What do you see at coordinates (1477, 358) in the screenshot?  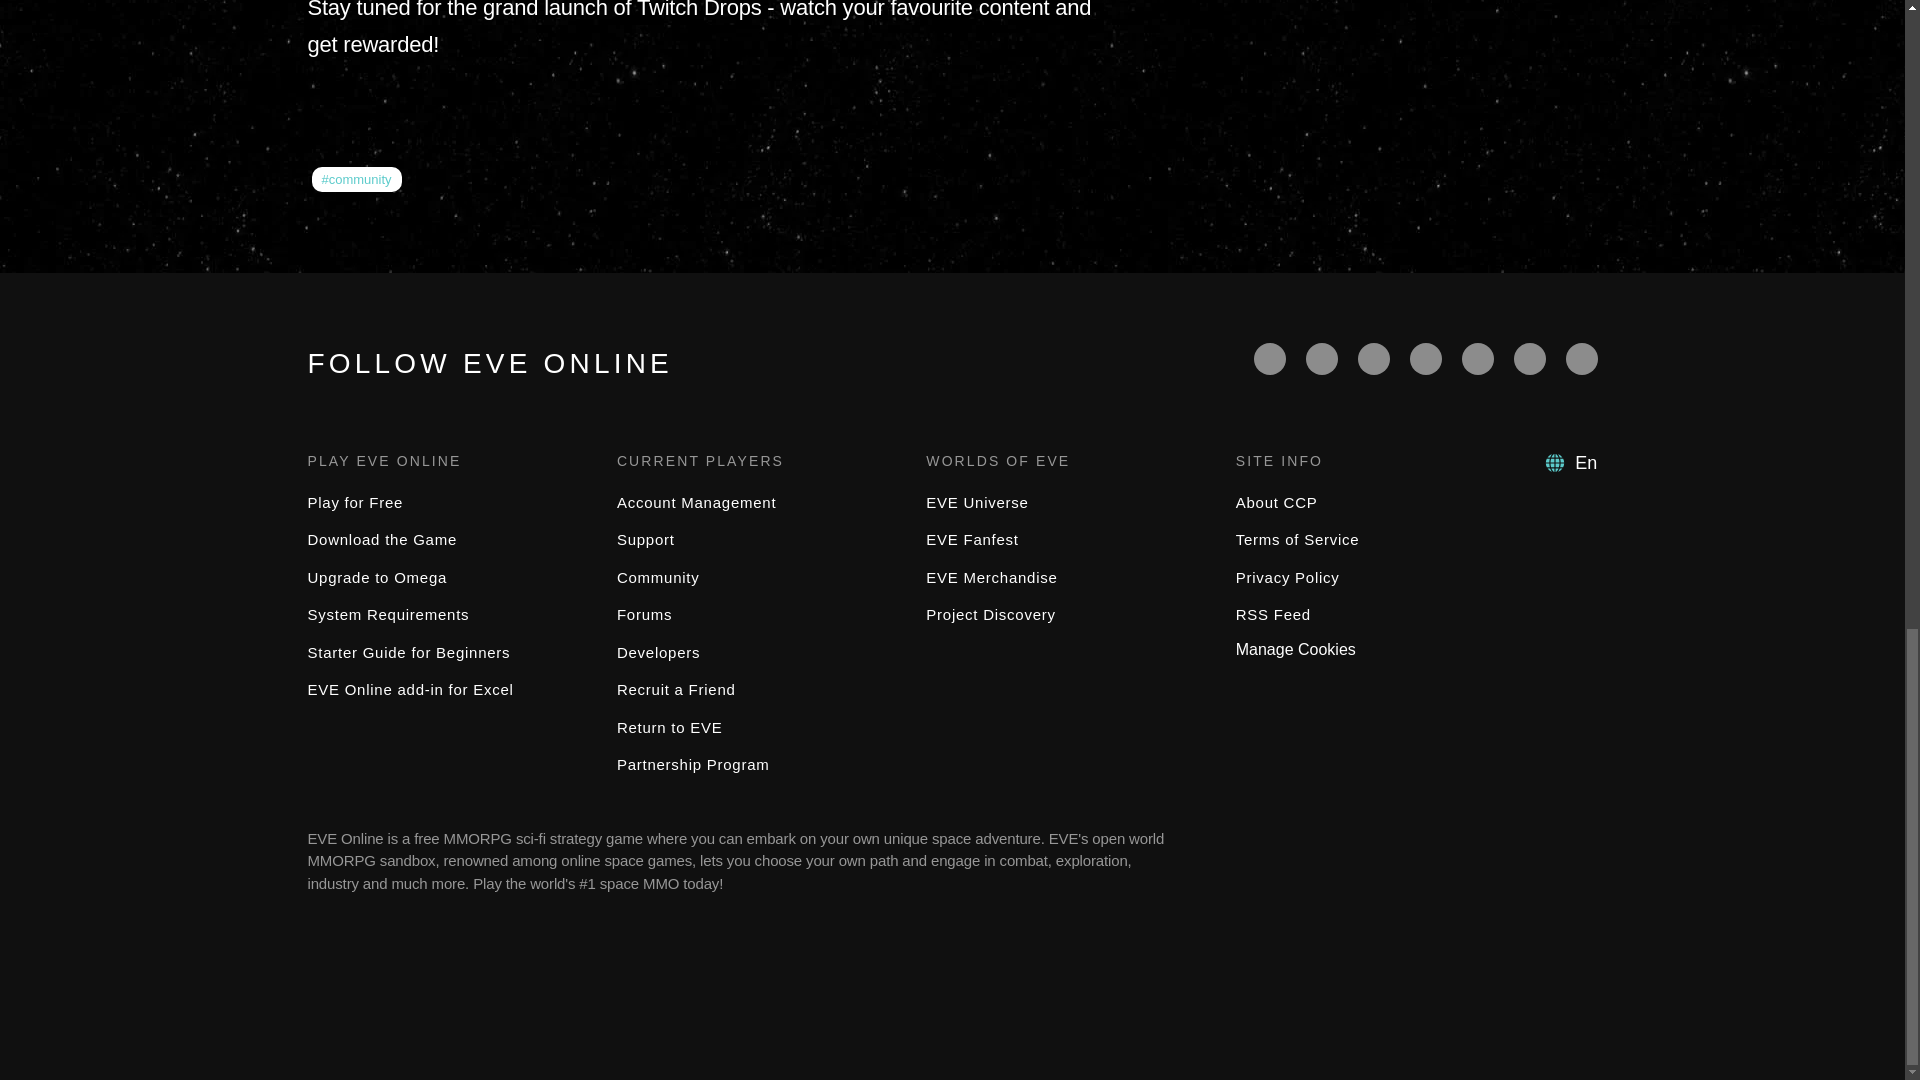 I see `Discord` at bounding box center [1477, 358].